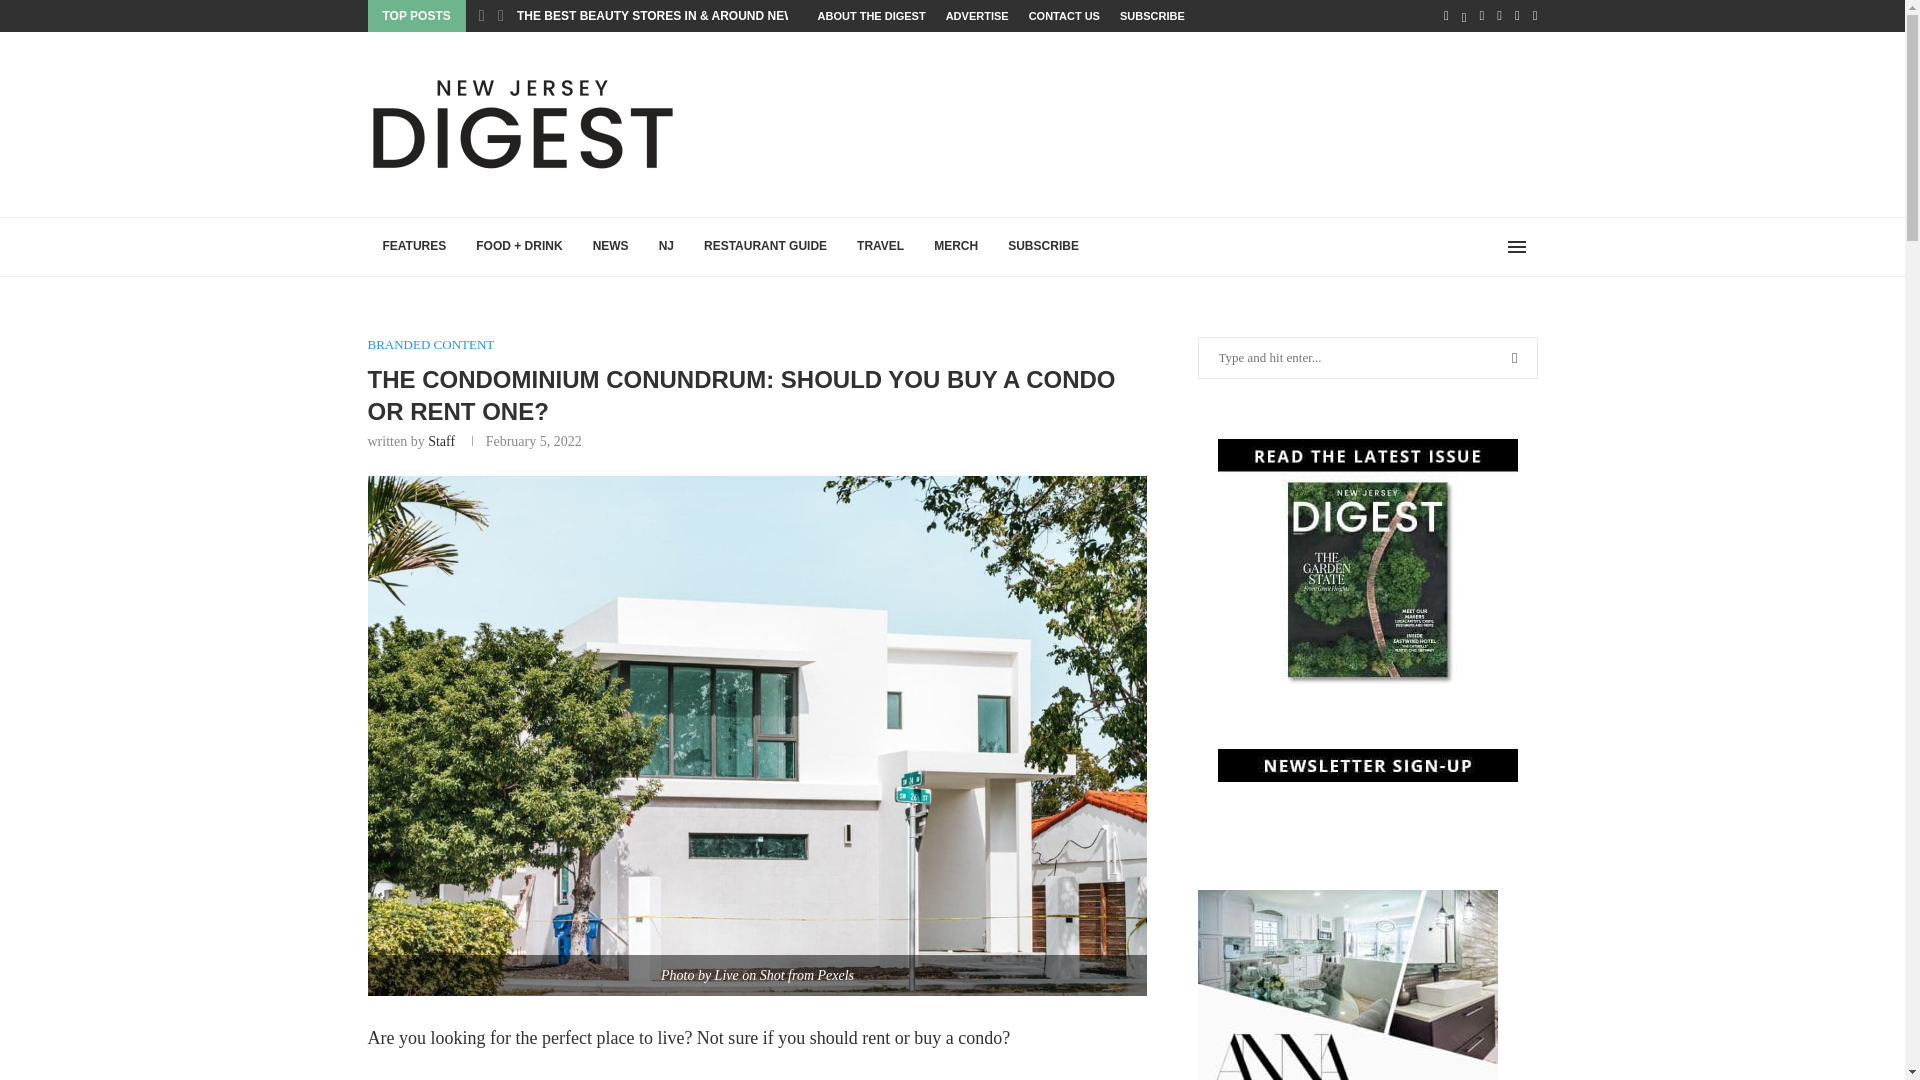 Image resolution: width=1920 pixels, height=1080 pixels. Describe the element at coordinates (880, 246) in the screenshot. I see `TRAVEL` at that location.